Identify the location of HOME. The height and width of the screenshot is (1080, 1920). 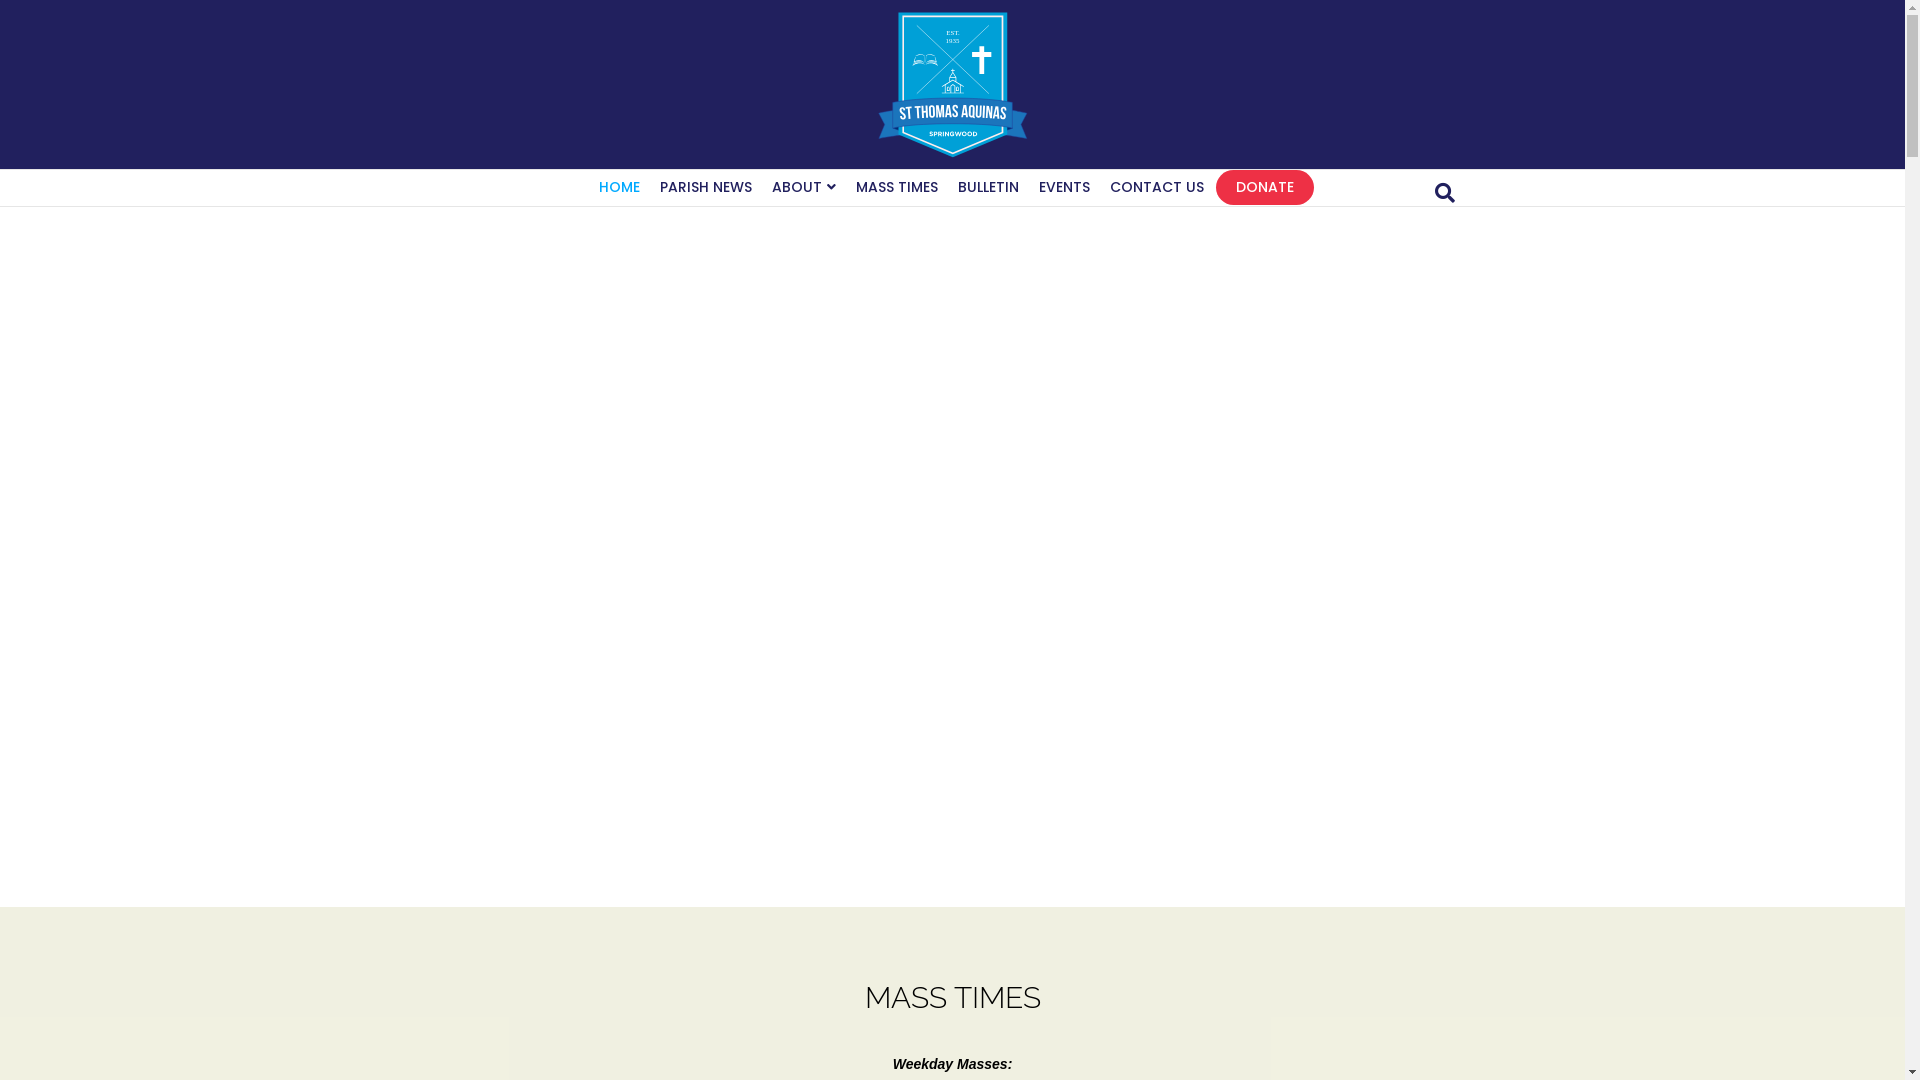
(620, 188).